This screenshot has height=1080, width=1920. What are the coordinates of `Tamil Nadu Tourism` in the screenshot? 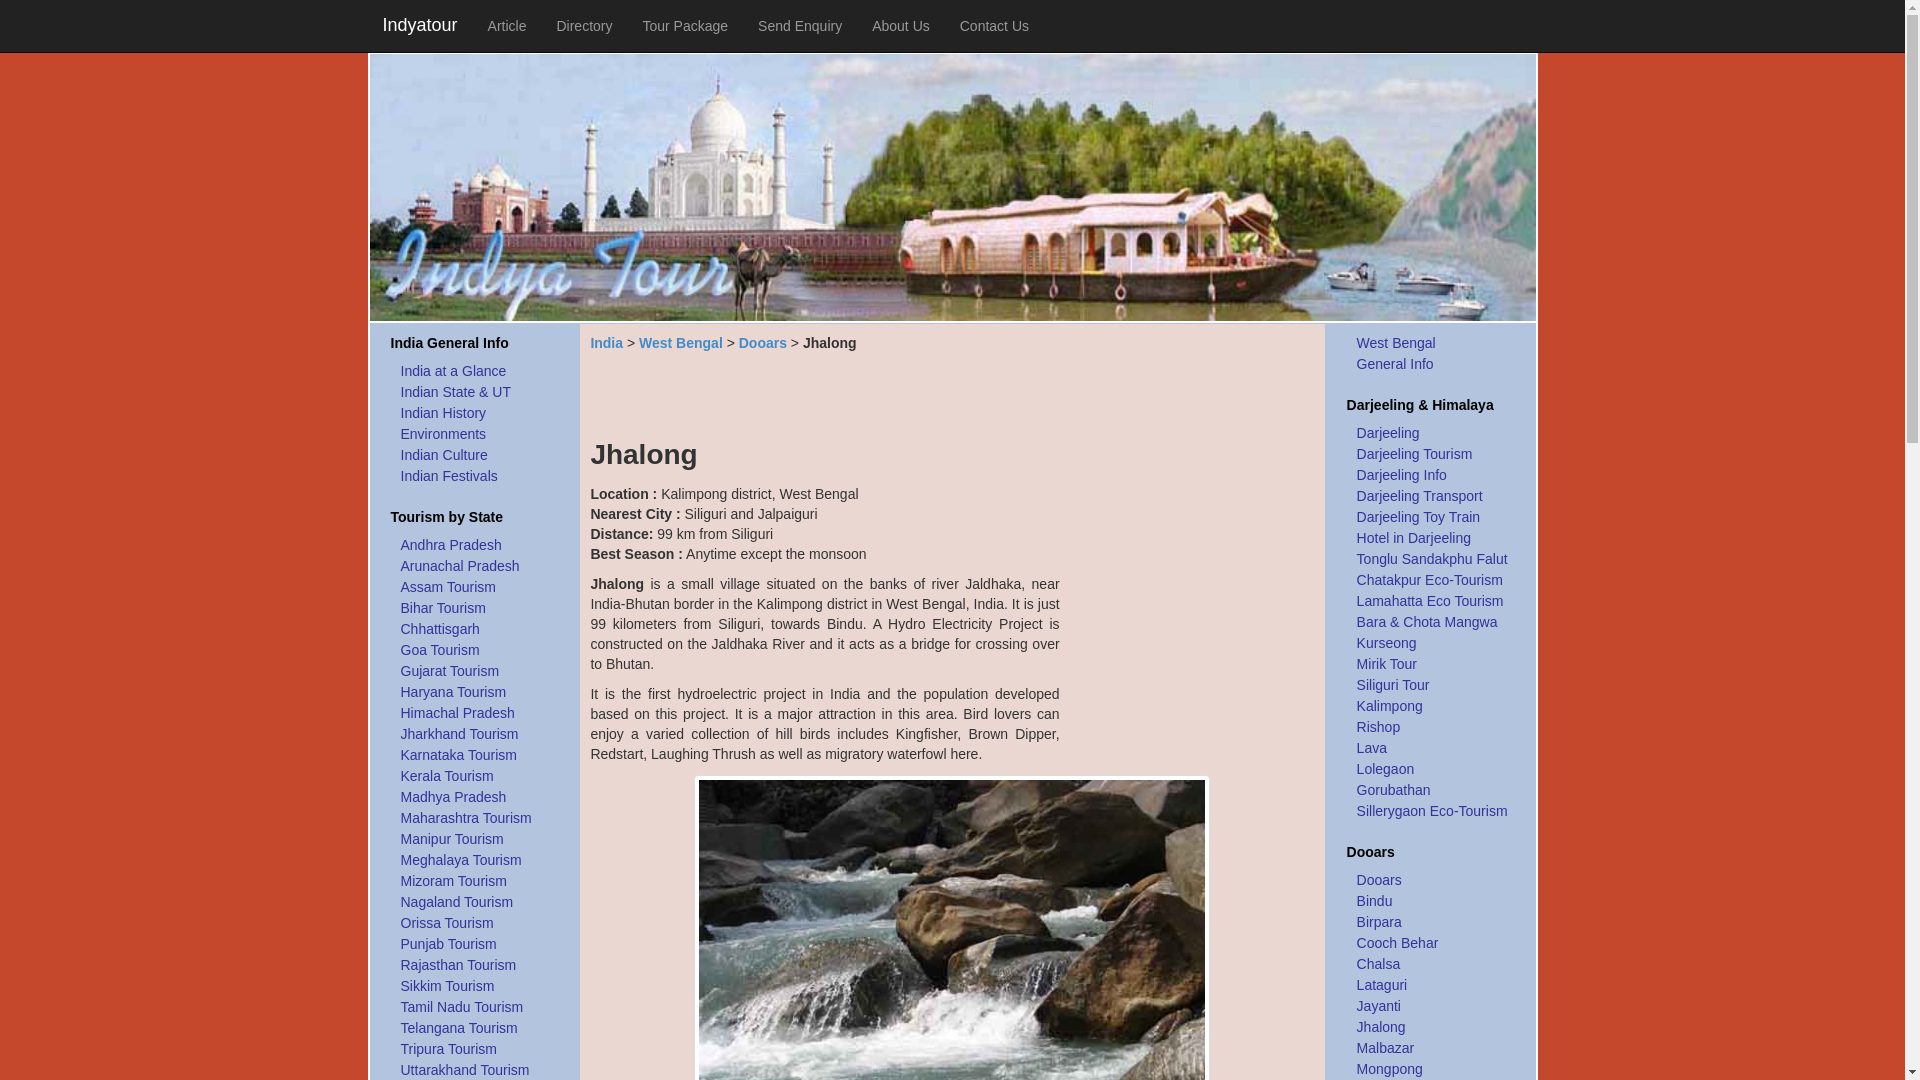 It's located at (456, 1008).